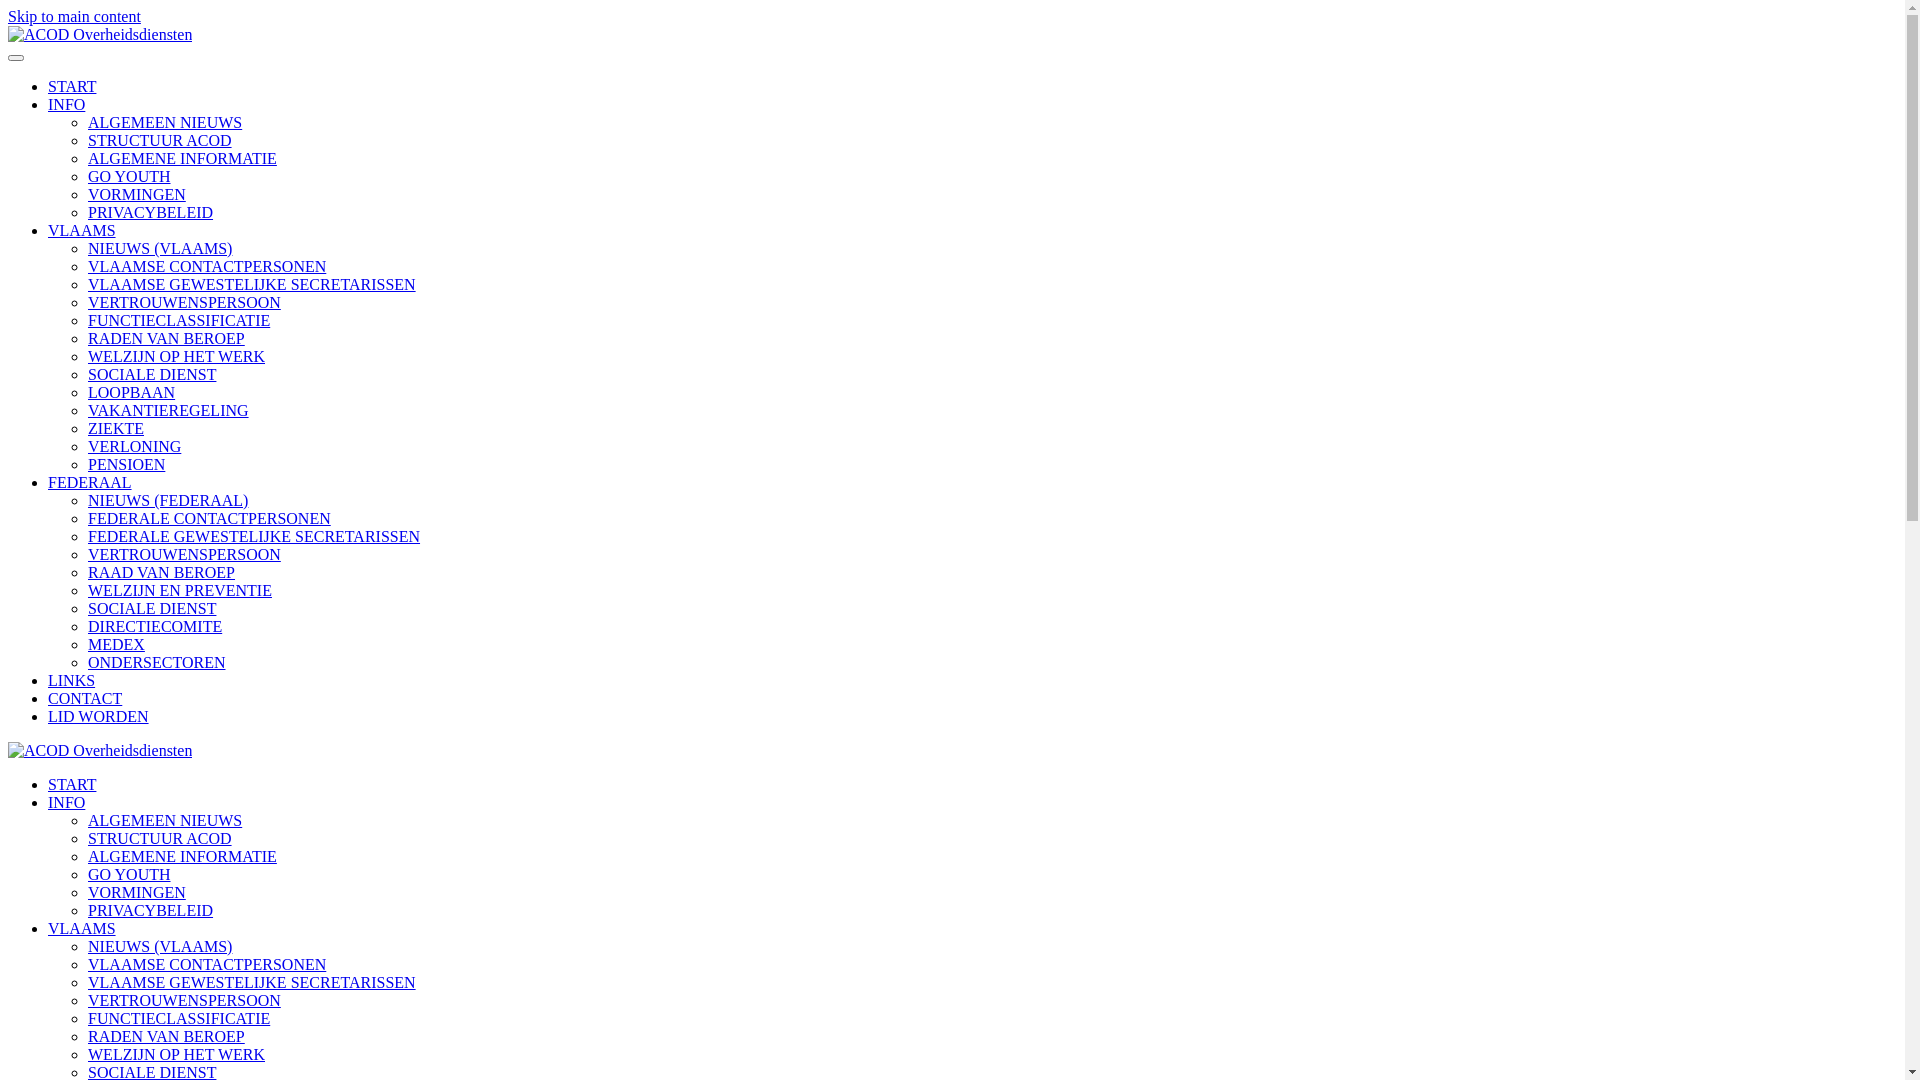 The height and width of the screenshot is (1080, 1920). What do you see at coordinates (137, 194) in the screenshot?
I see `VORMINGEN` at bounding box center [137, 194].